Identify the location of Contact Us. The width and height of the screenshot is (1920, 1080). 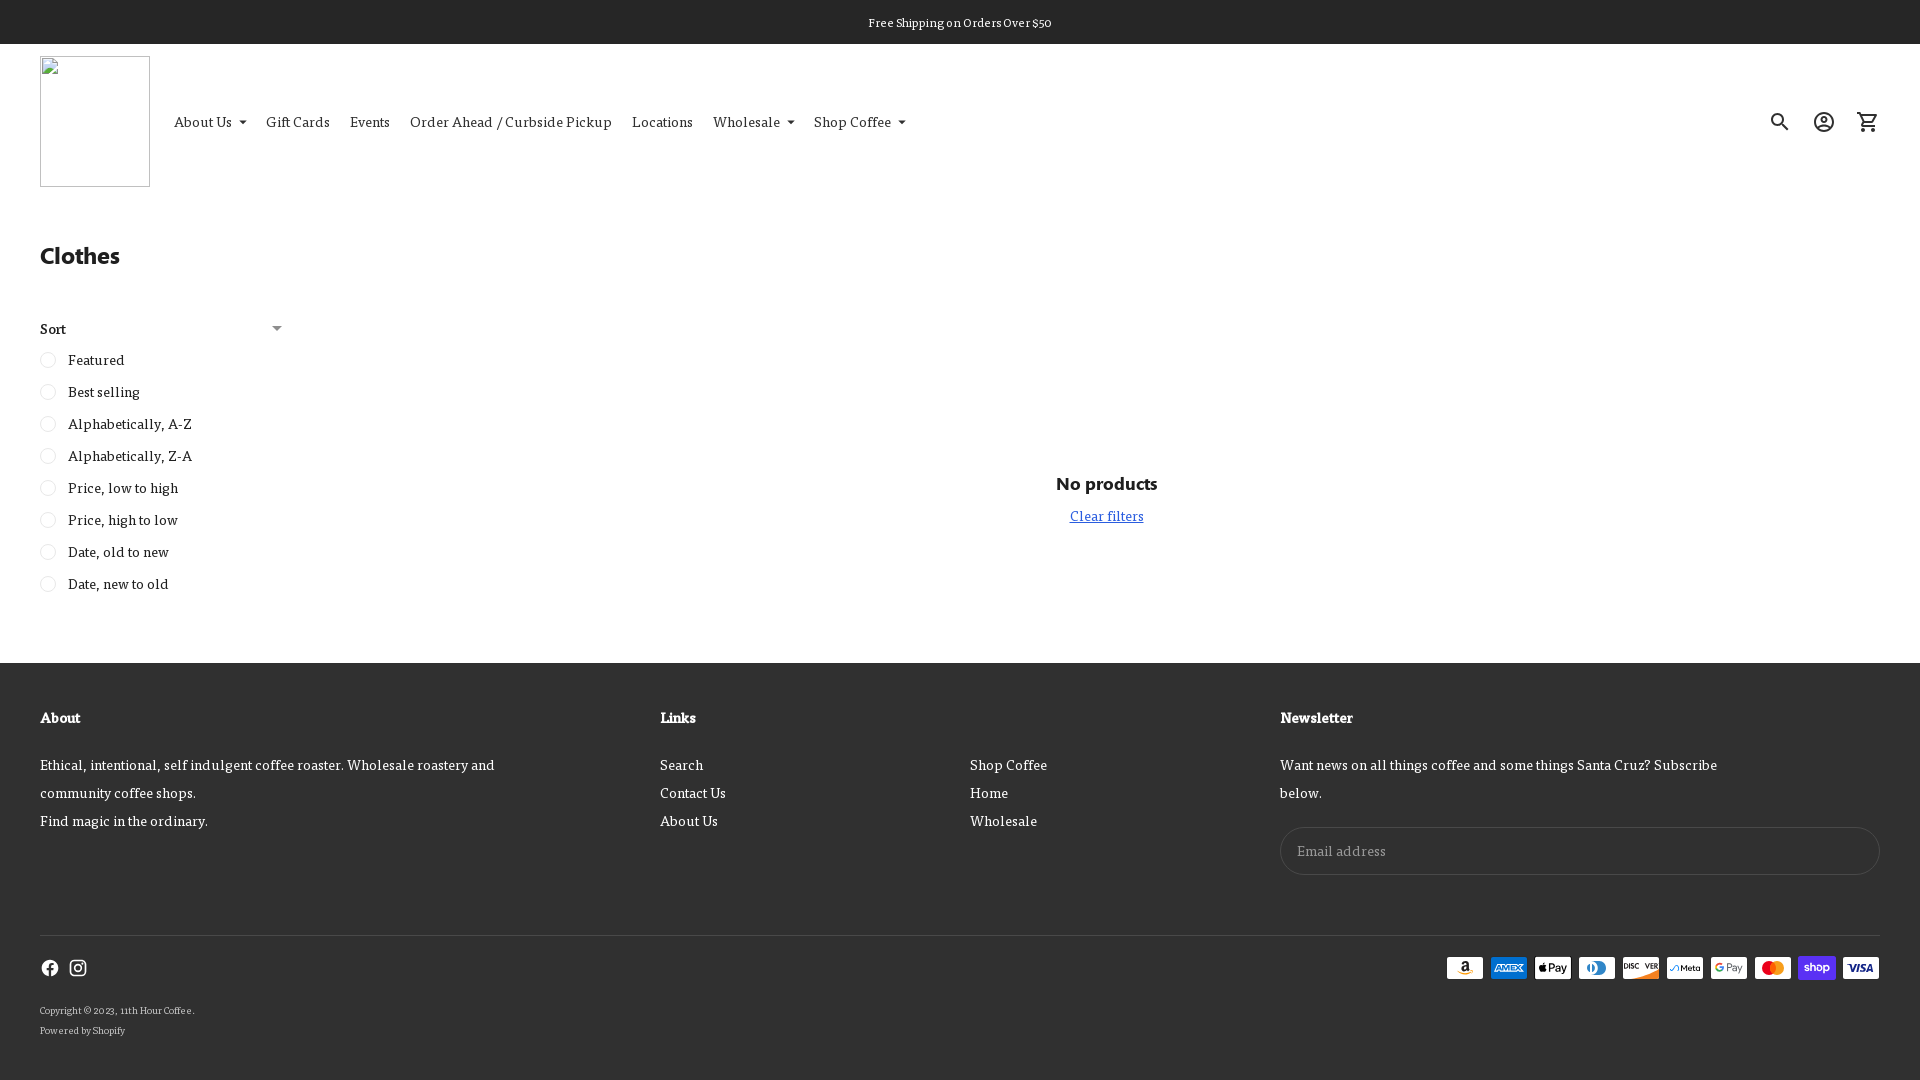
(693, 792).